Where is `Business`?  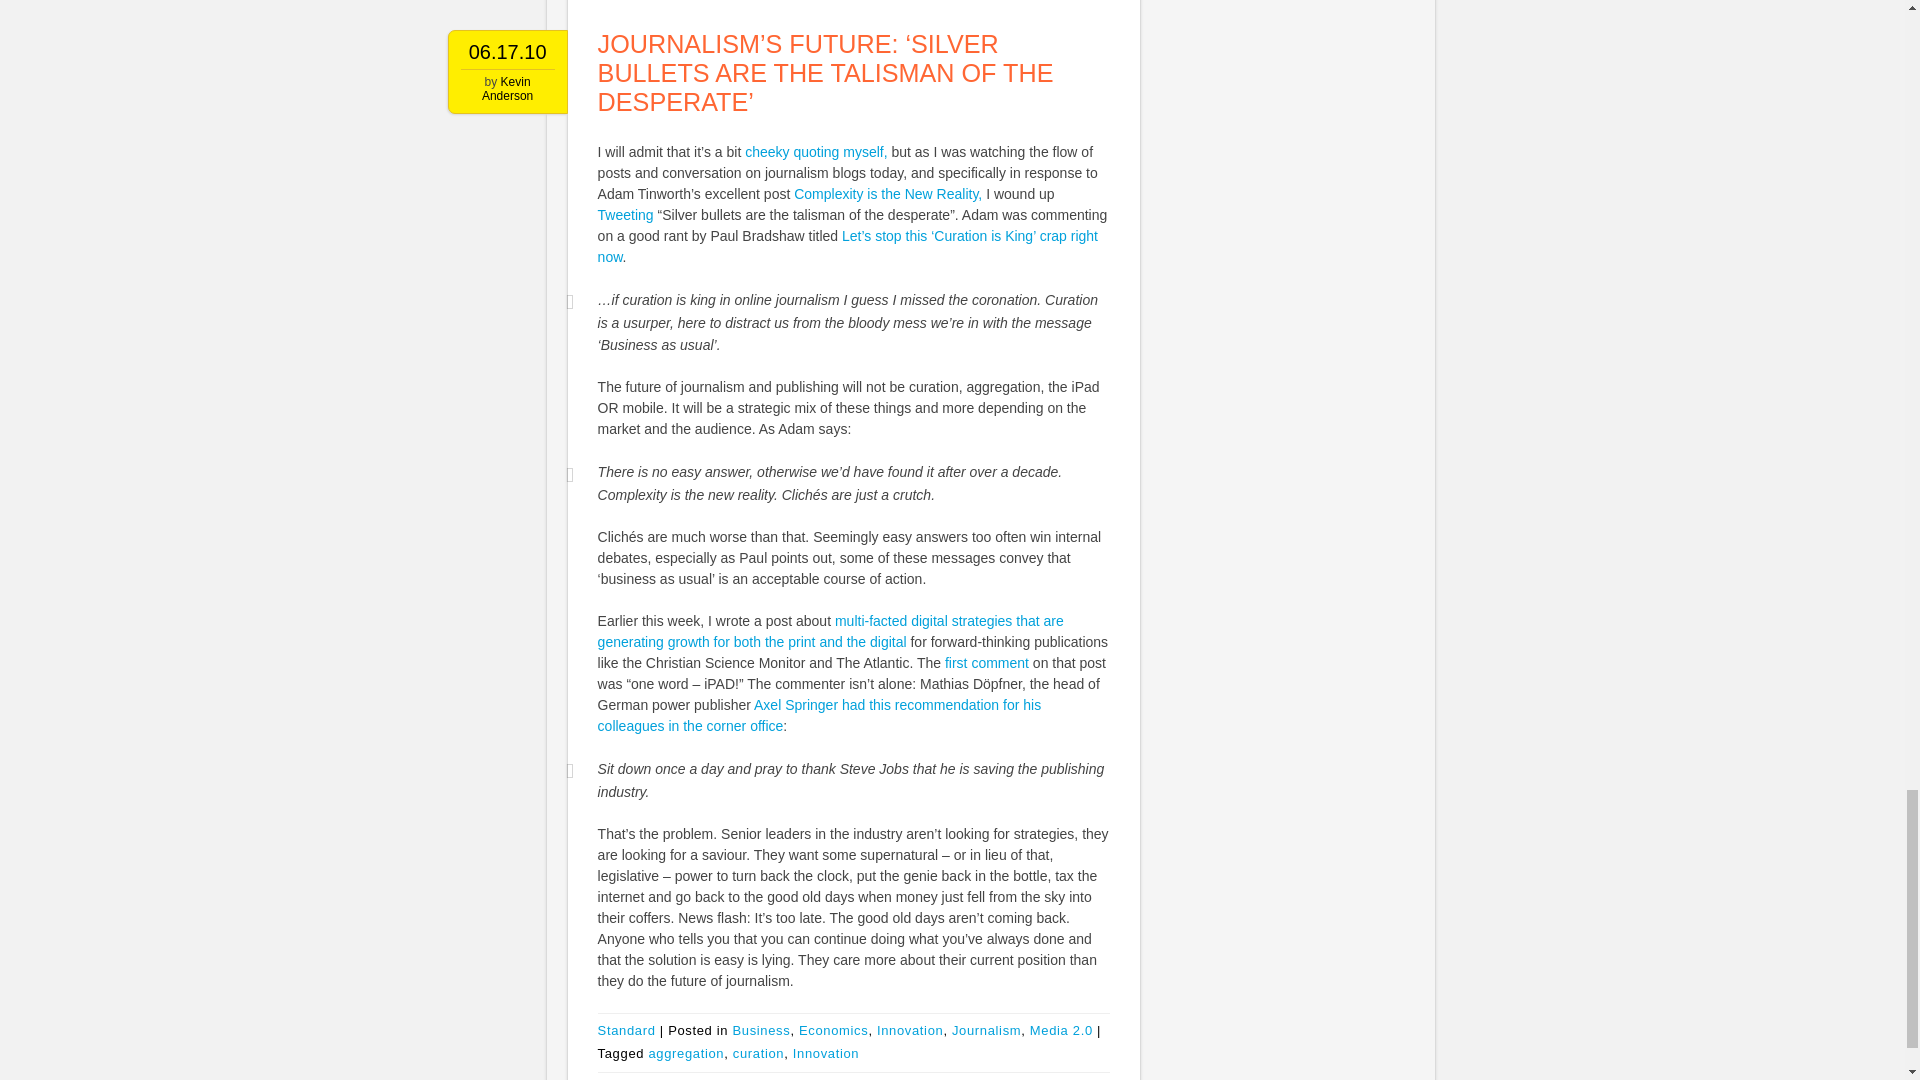
Business is located at coordinates (760, 1030).